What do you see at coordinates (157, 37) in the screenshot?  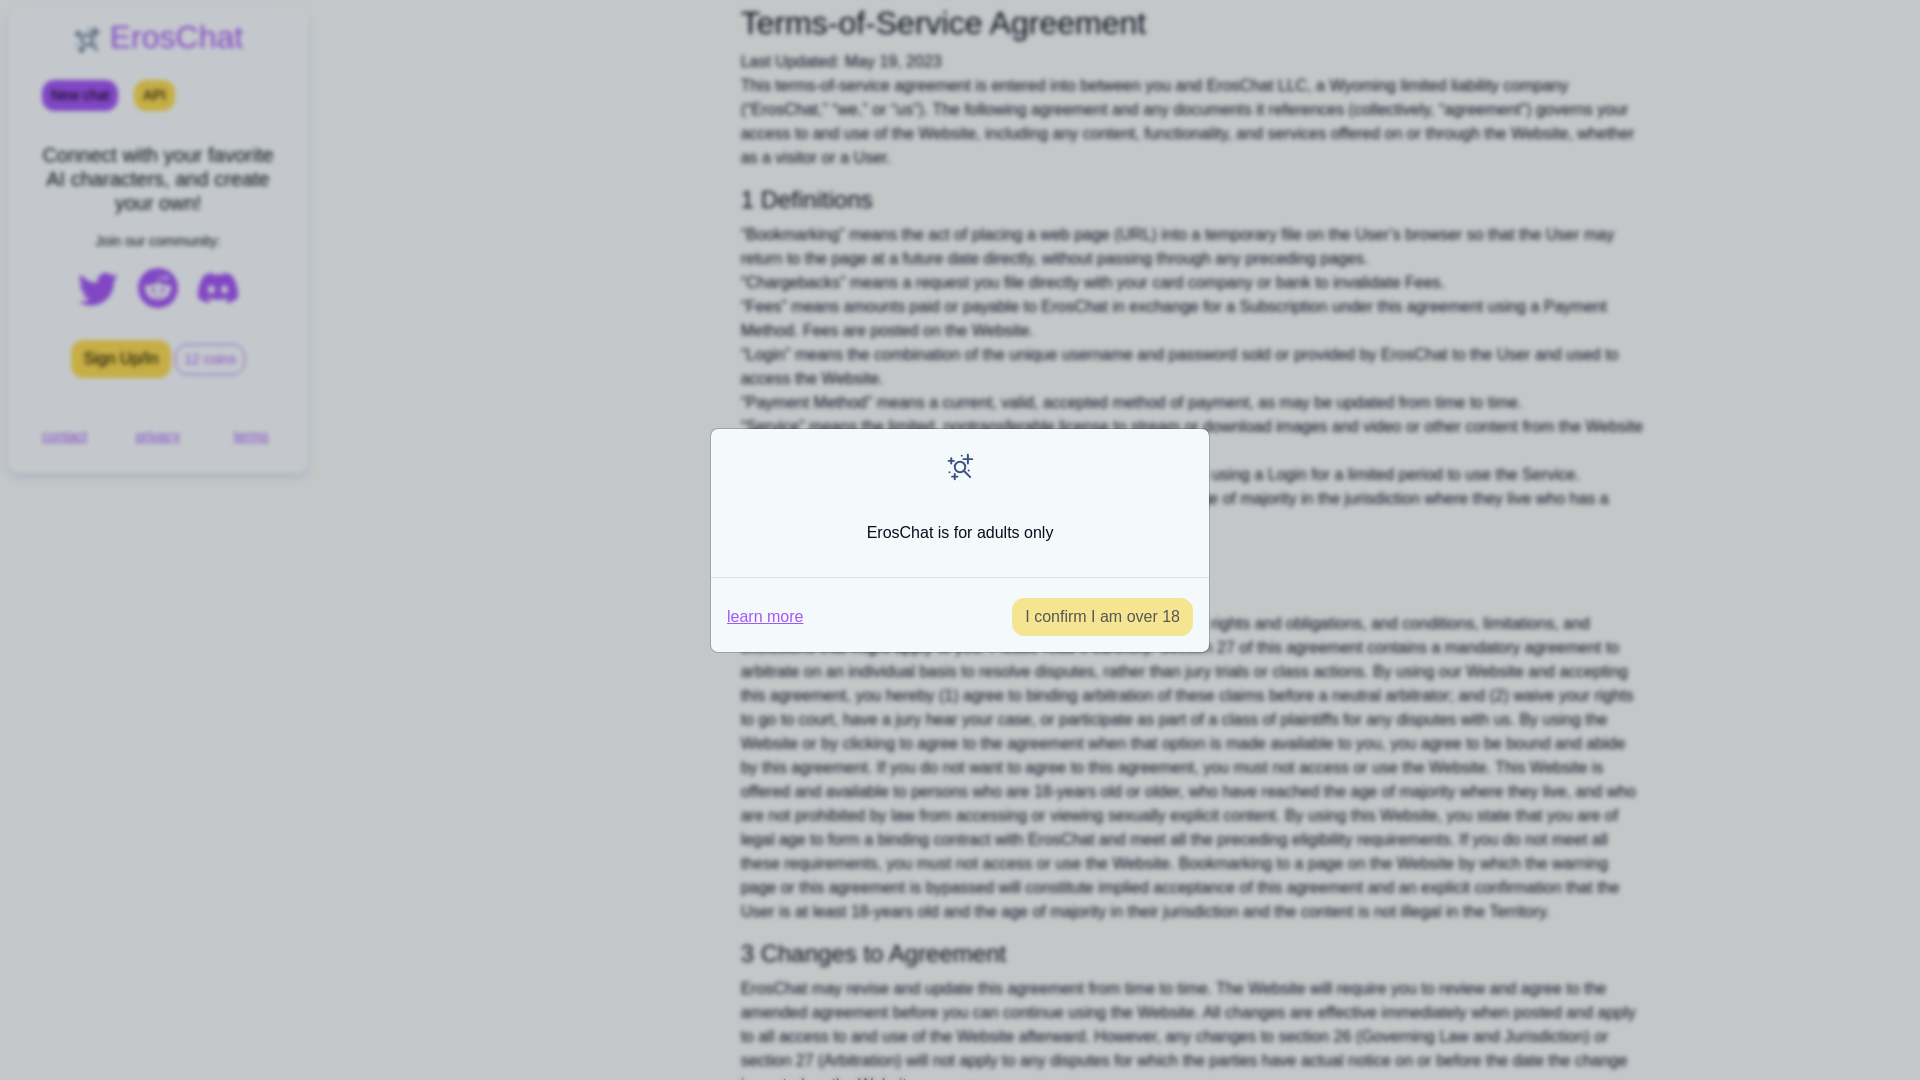 I see `ErosChat` at bounding box center [157, 37].